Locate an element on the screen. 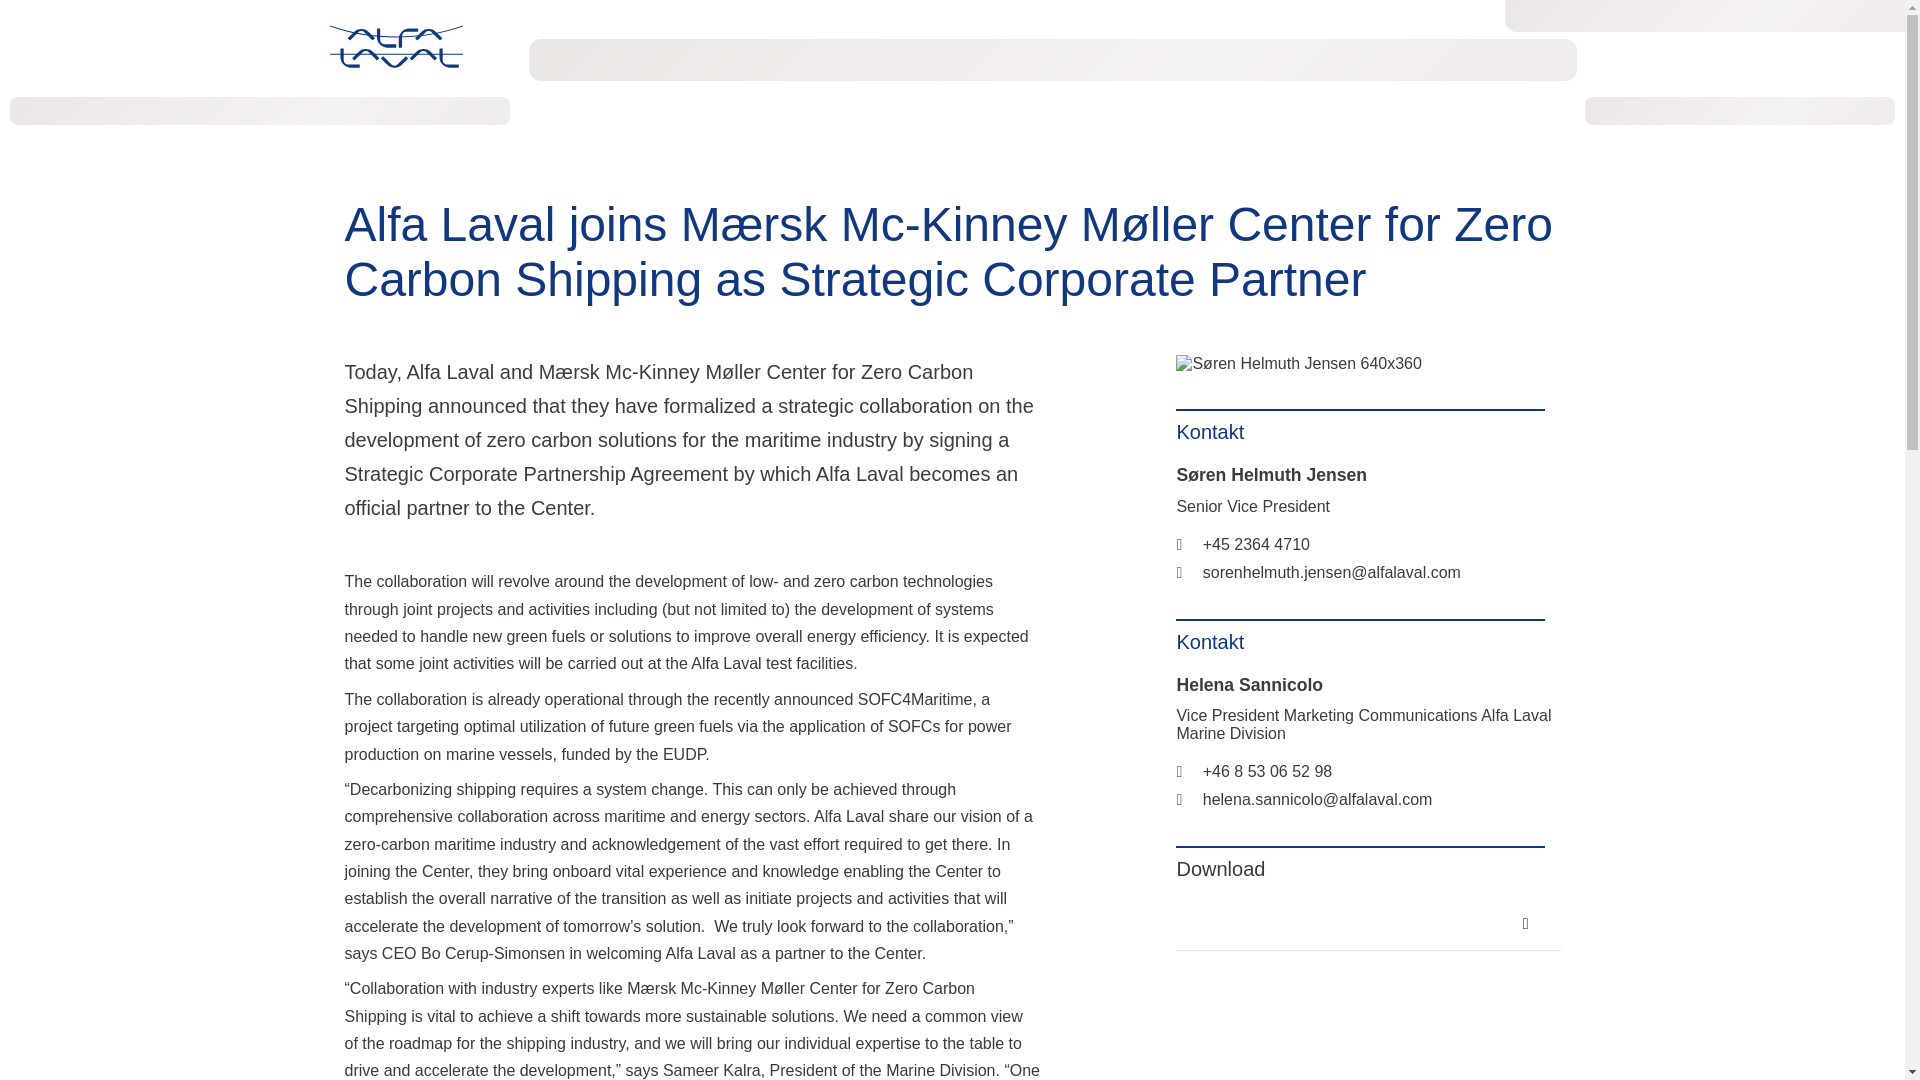 The height and width of the screenshot is (1080, 1920). Phone is located at coordinates (1242, 544).